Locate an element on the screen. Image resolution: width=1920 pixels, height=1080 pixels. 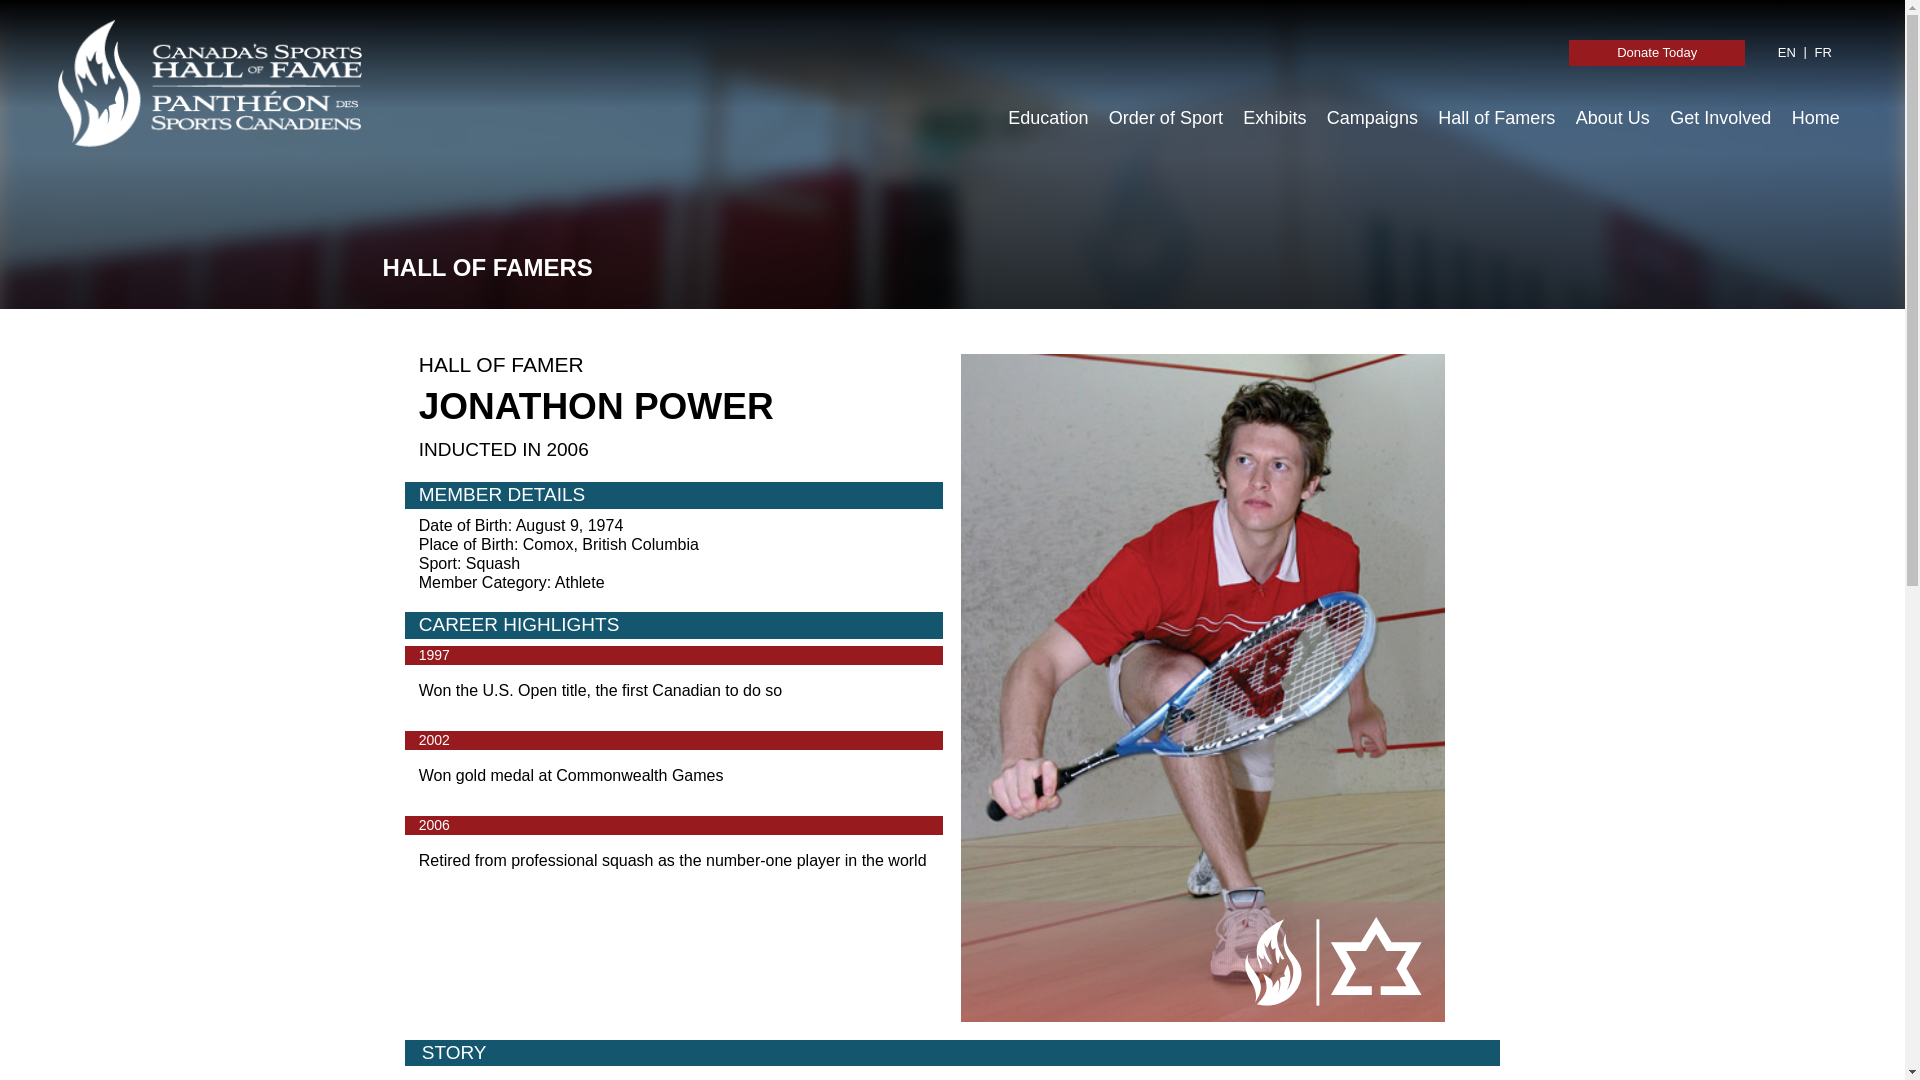
EN is located at coordinates (1787, 52).